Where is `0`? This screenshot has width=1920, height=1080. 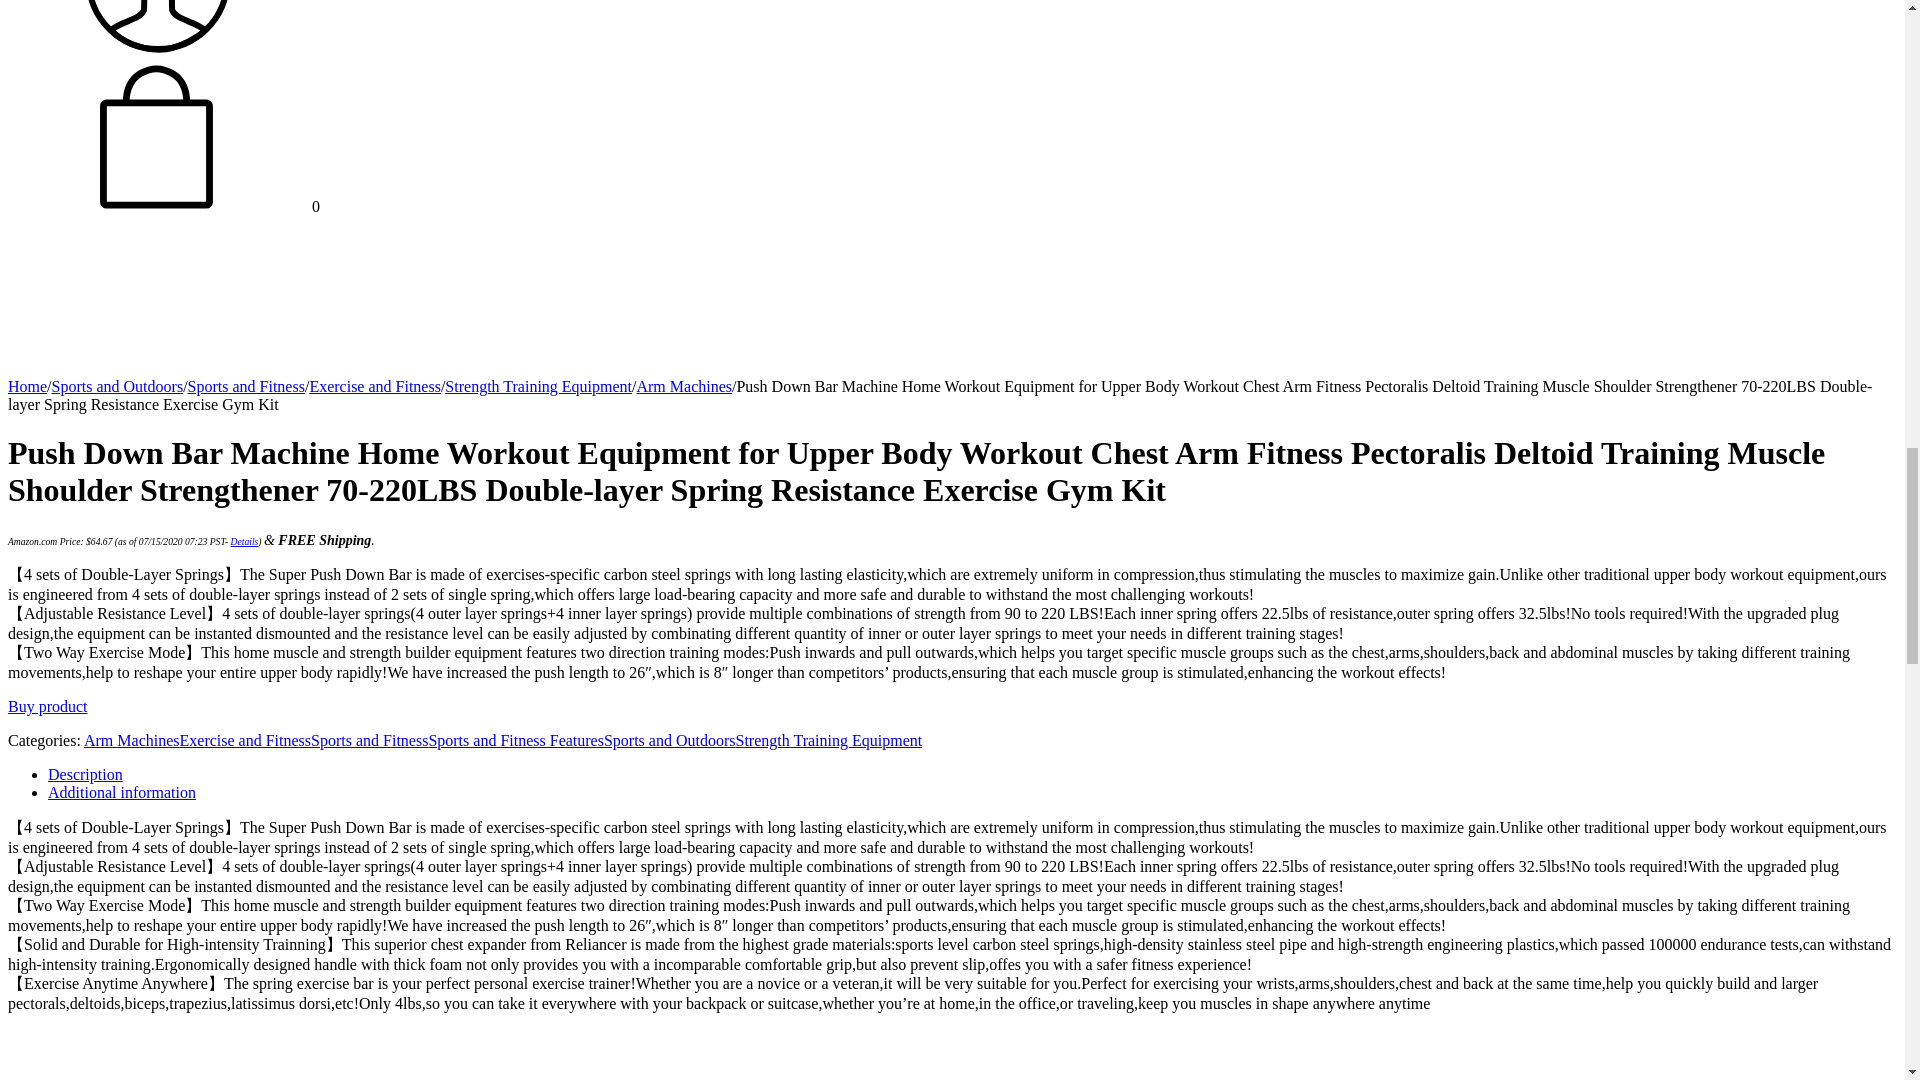 0 is located at coordinates (164, 206).